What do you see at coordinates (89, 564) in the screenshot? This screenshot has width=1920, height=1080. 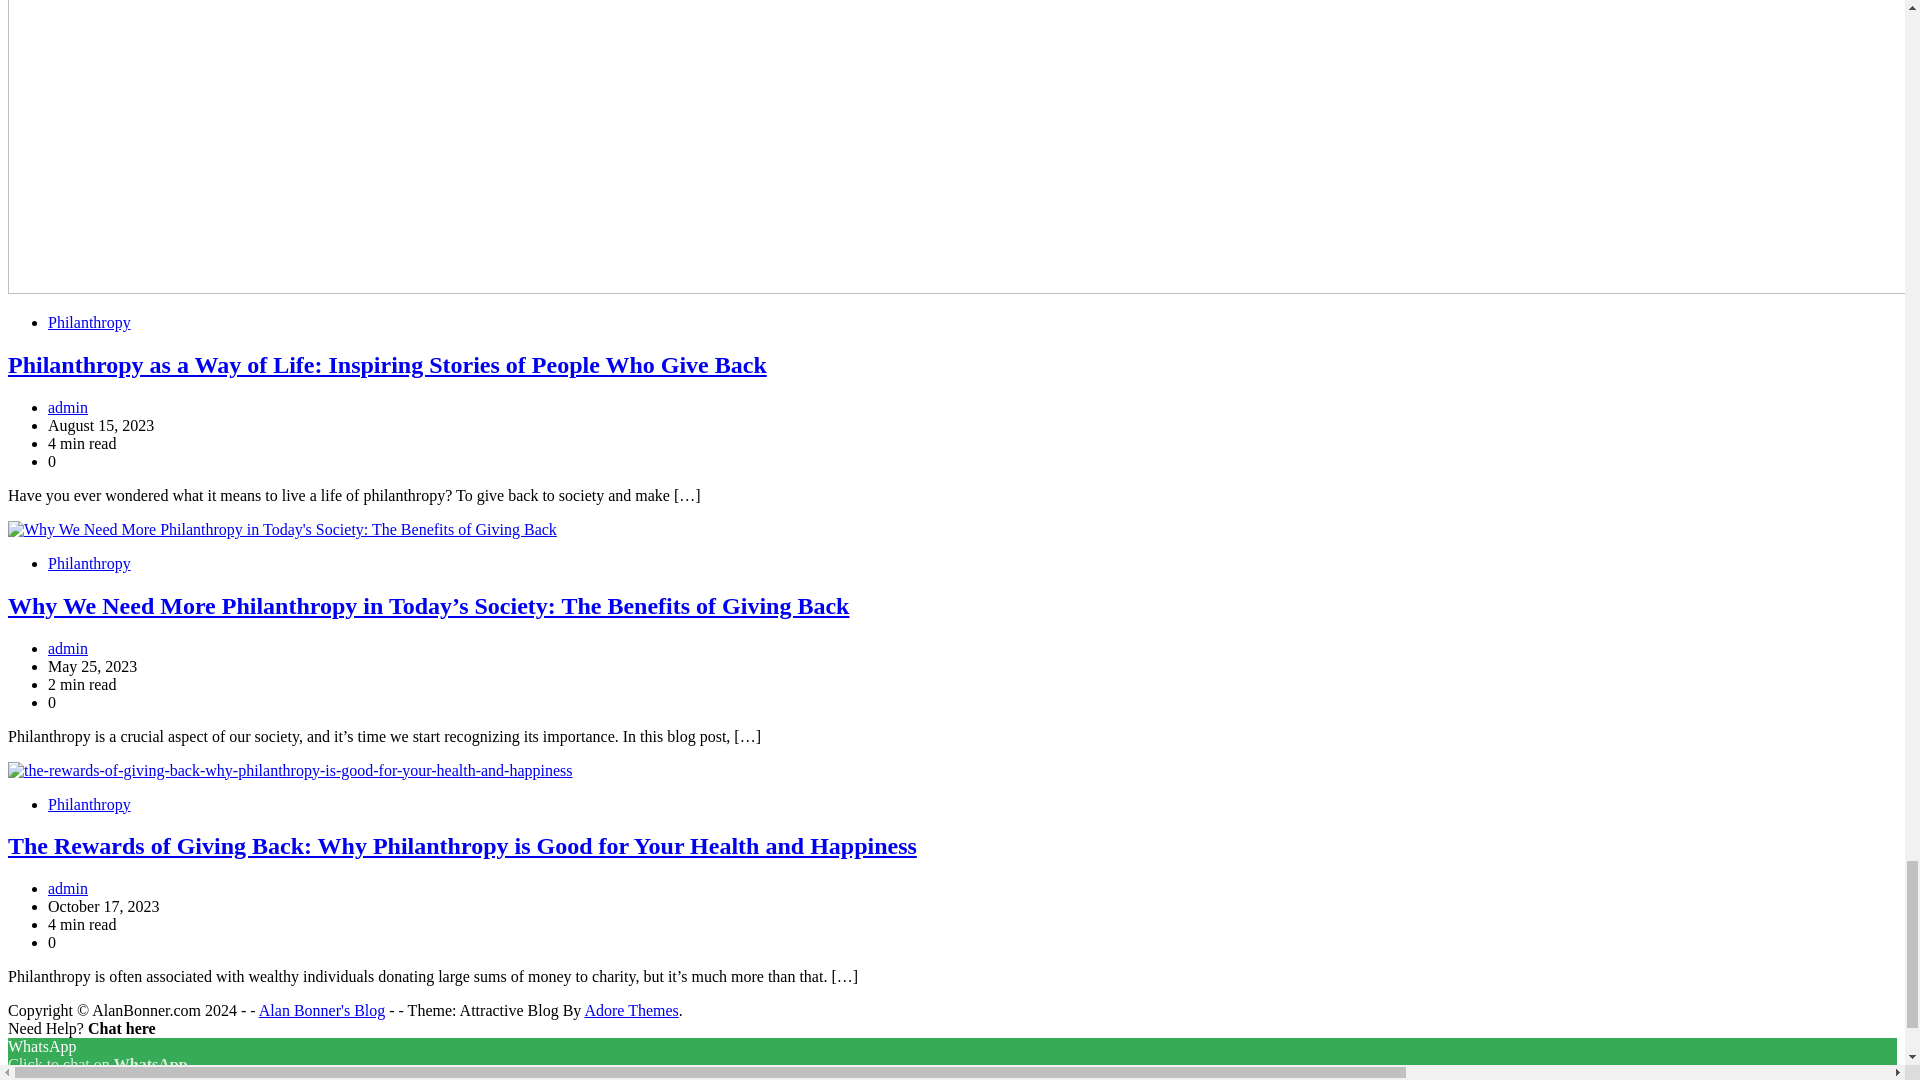 I see `Philanthropy` at bounding box center [89, 564].